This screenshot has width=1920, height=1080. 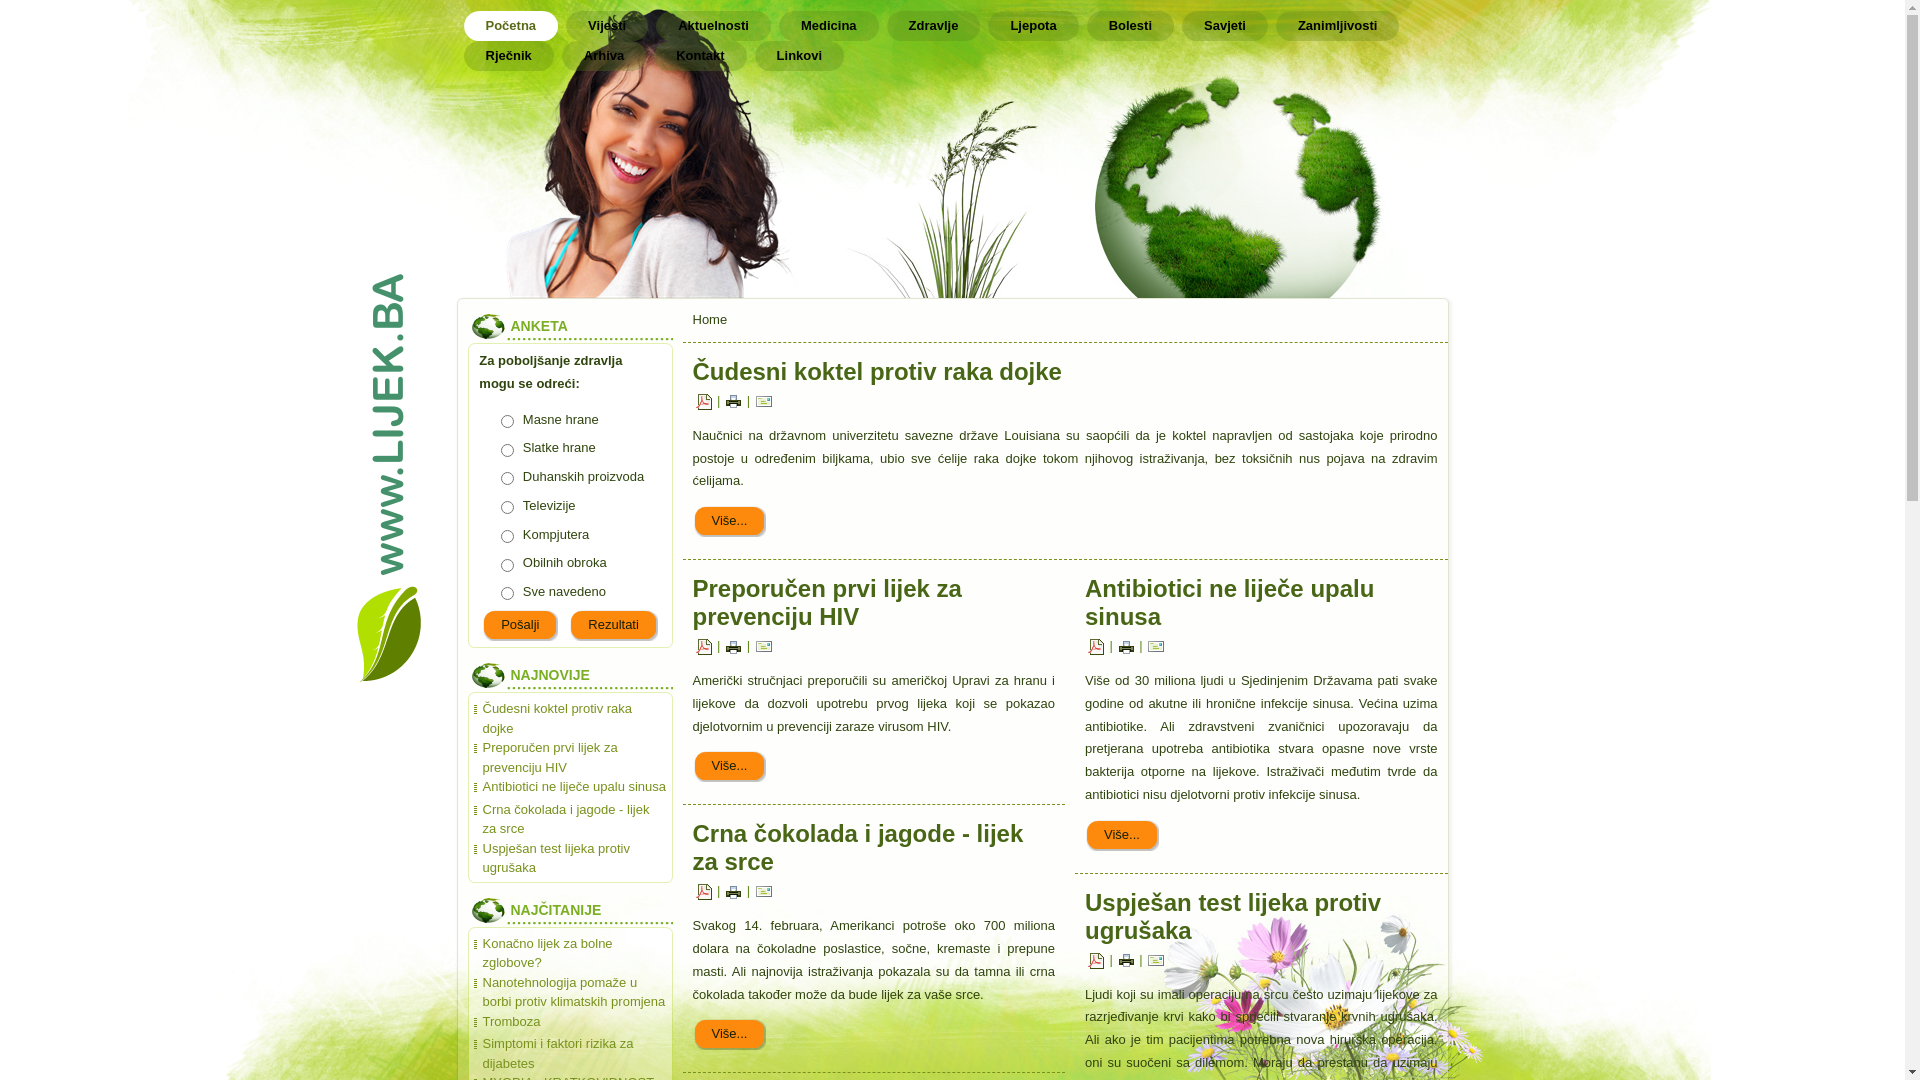 What do you see at coordinates (934, 26) in the screenshot?
I see `Zdravlje` at bounding box center [934, 26].